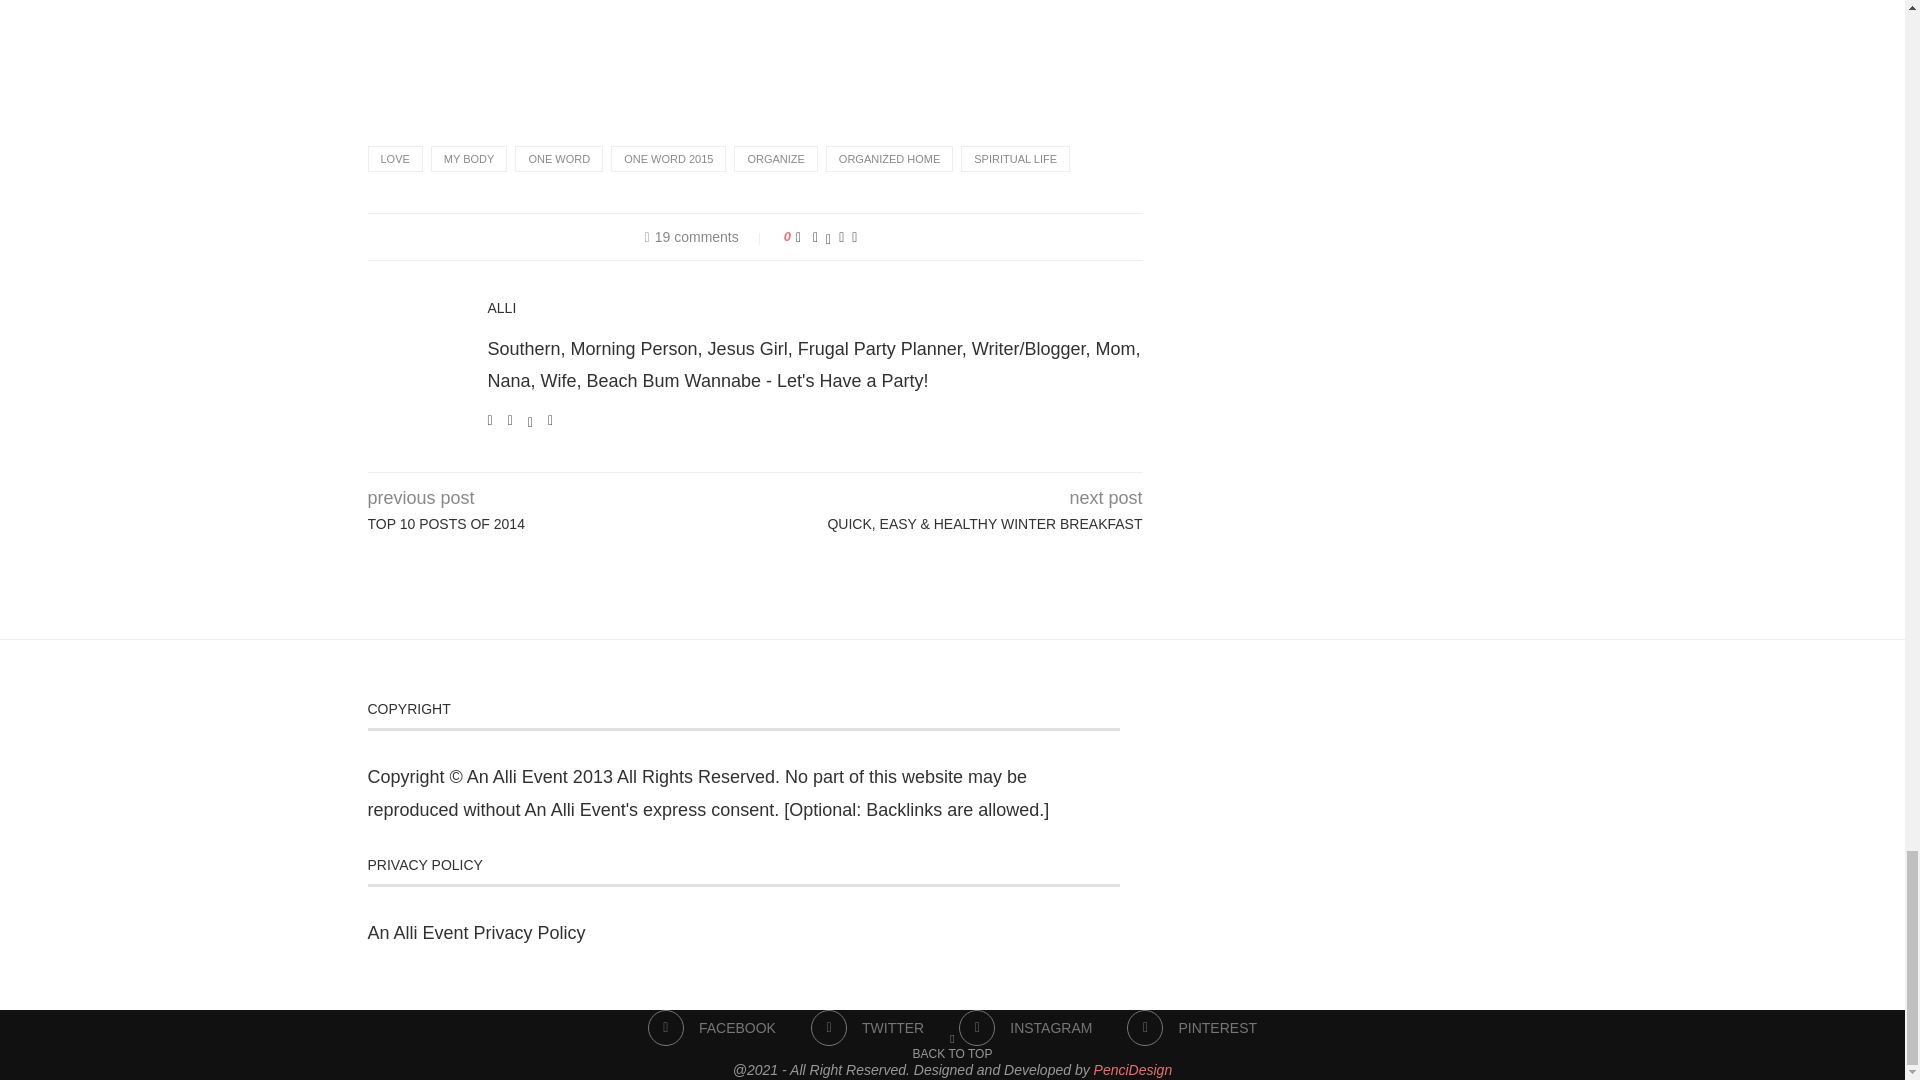 The width and height of the screenshot is (1920, 1080). What do you see at coordinates (558, 158) in the screenshot?
I see `ONE WORD` at bounding box center [558, 158].